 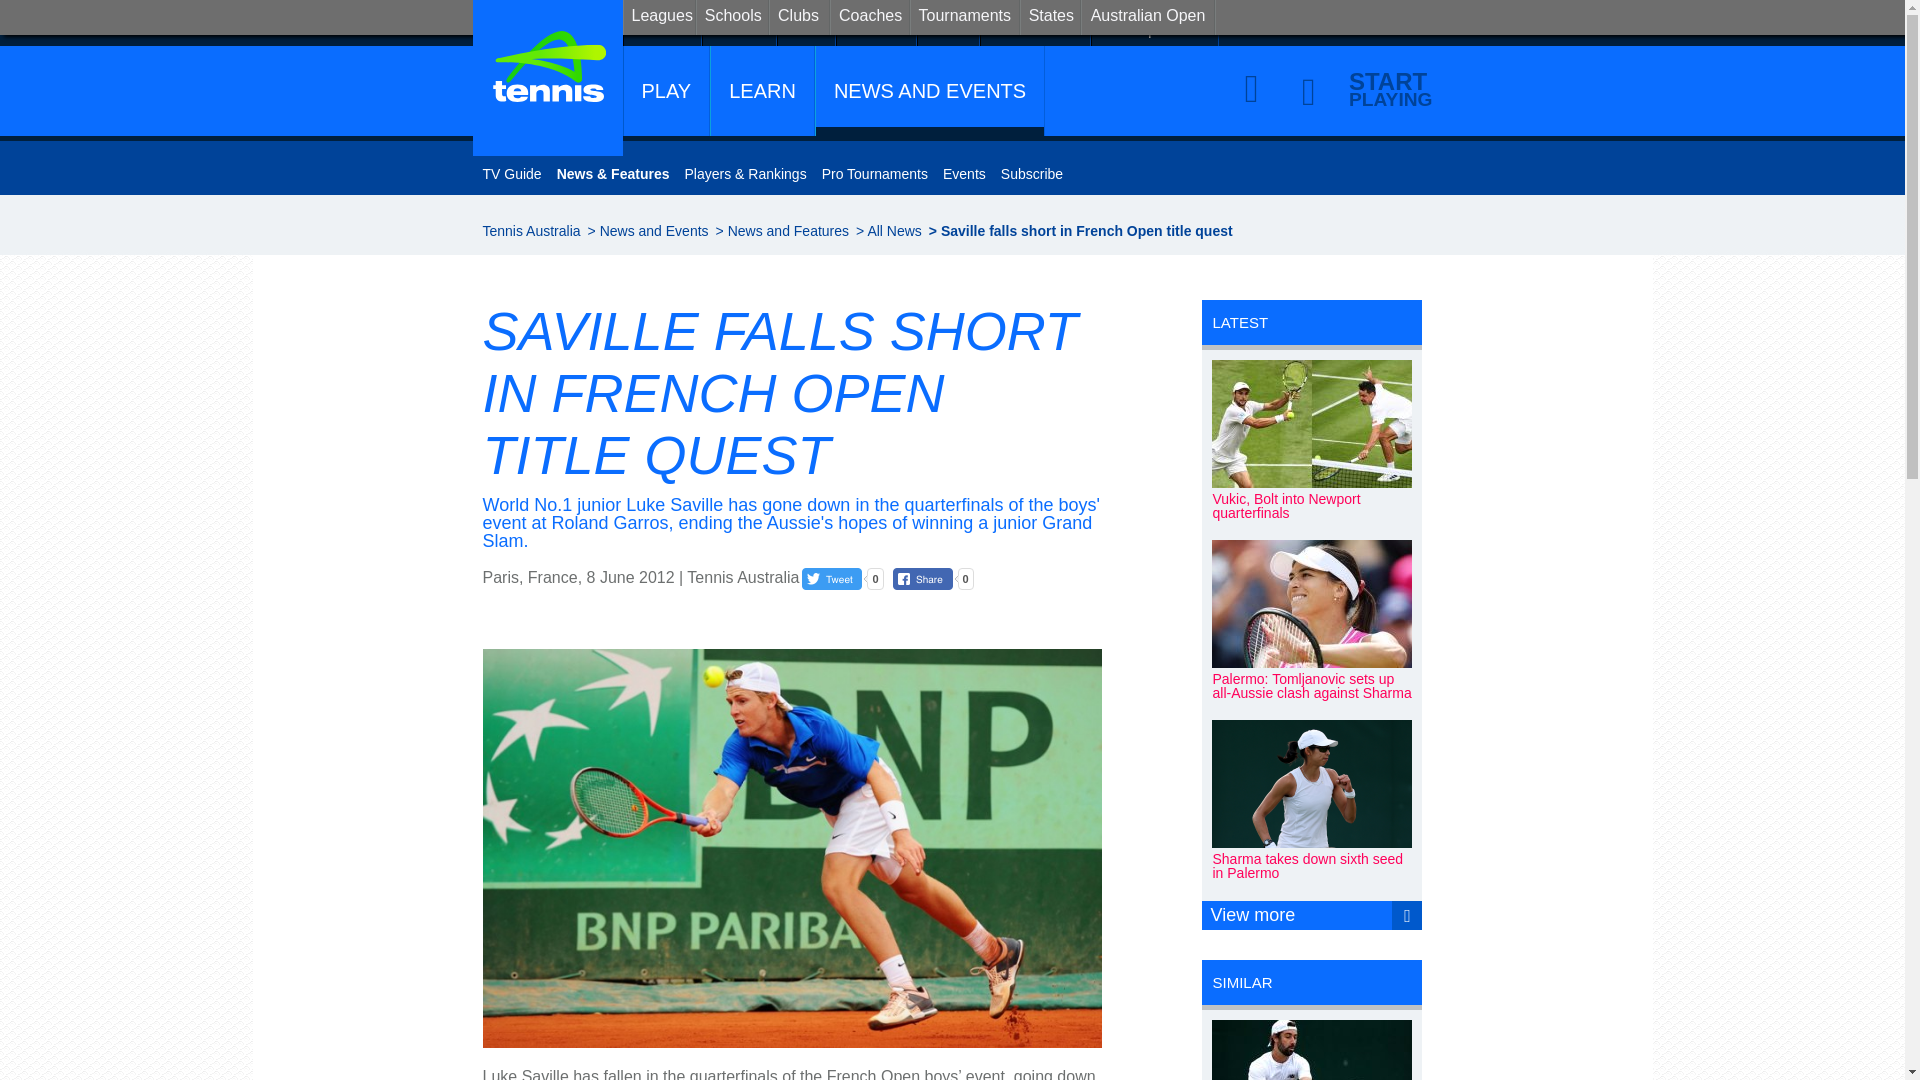 What do you see at coordinates (799, 17) in the screenshot?
I see `Clubs` at bounding box center [799, 17].